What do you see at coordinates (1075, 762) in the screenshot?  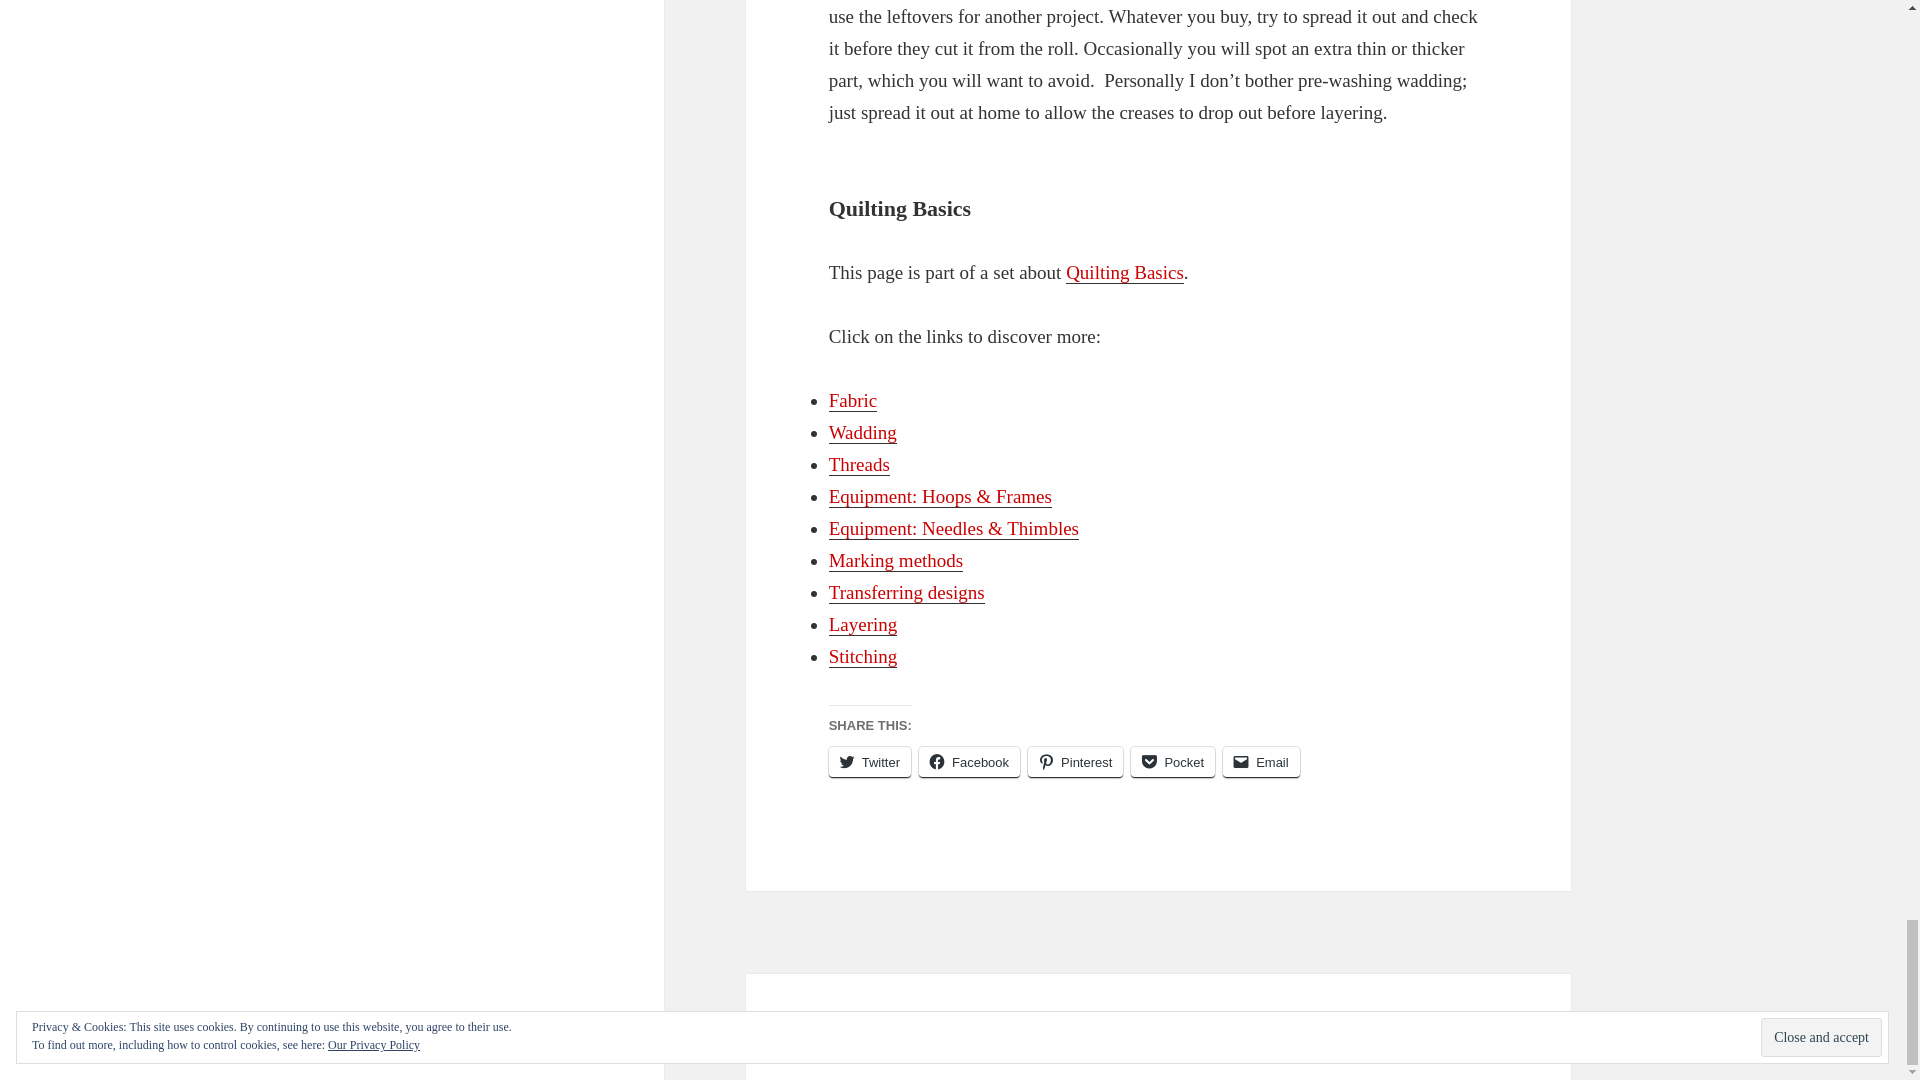 I see `Click to share on Pinterest` at bounding box center [1075, 762].